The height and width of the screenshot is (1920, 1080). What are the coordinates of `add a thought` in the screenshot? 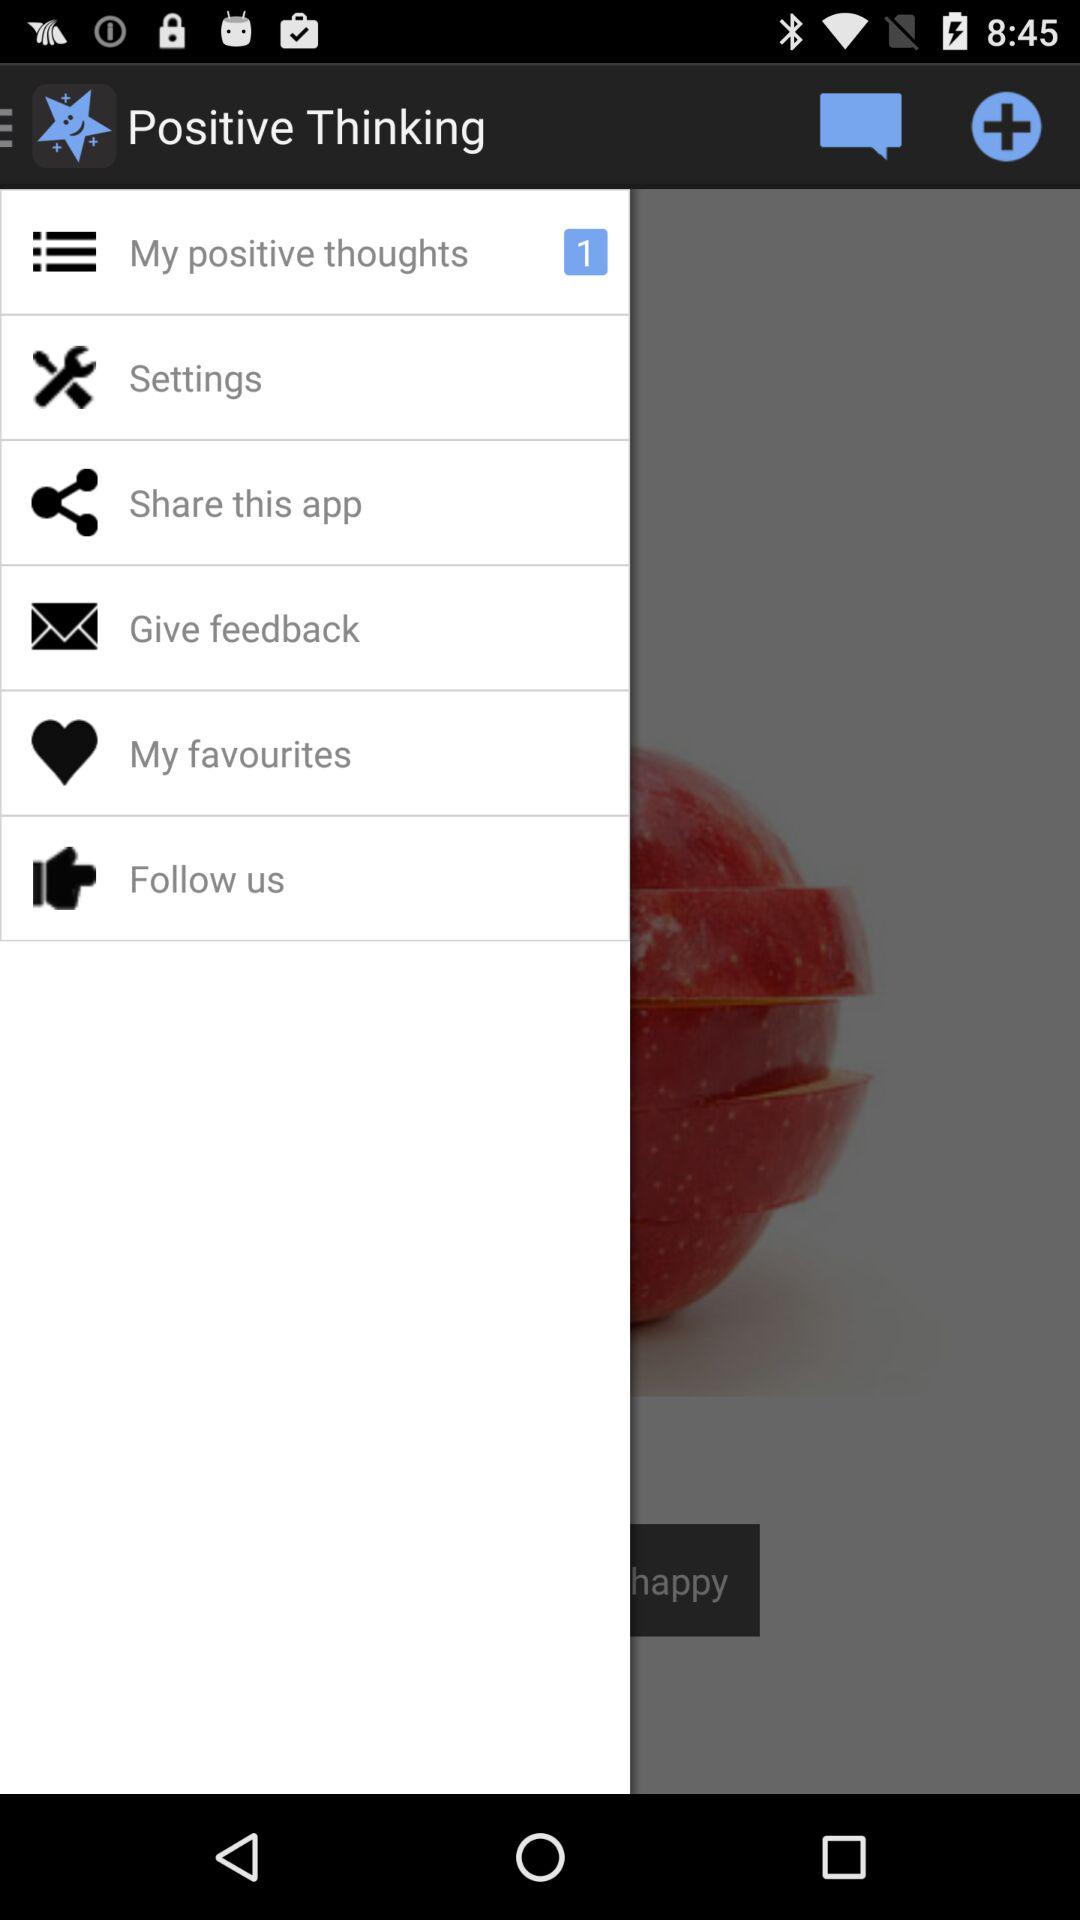 It's located at (1006, 126).